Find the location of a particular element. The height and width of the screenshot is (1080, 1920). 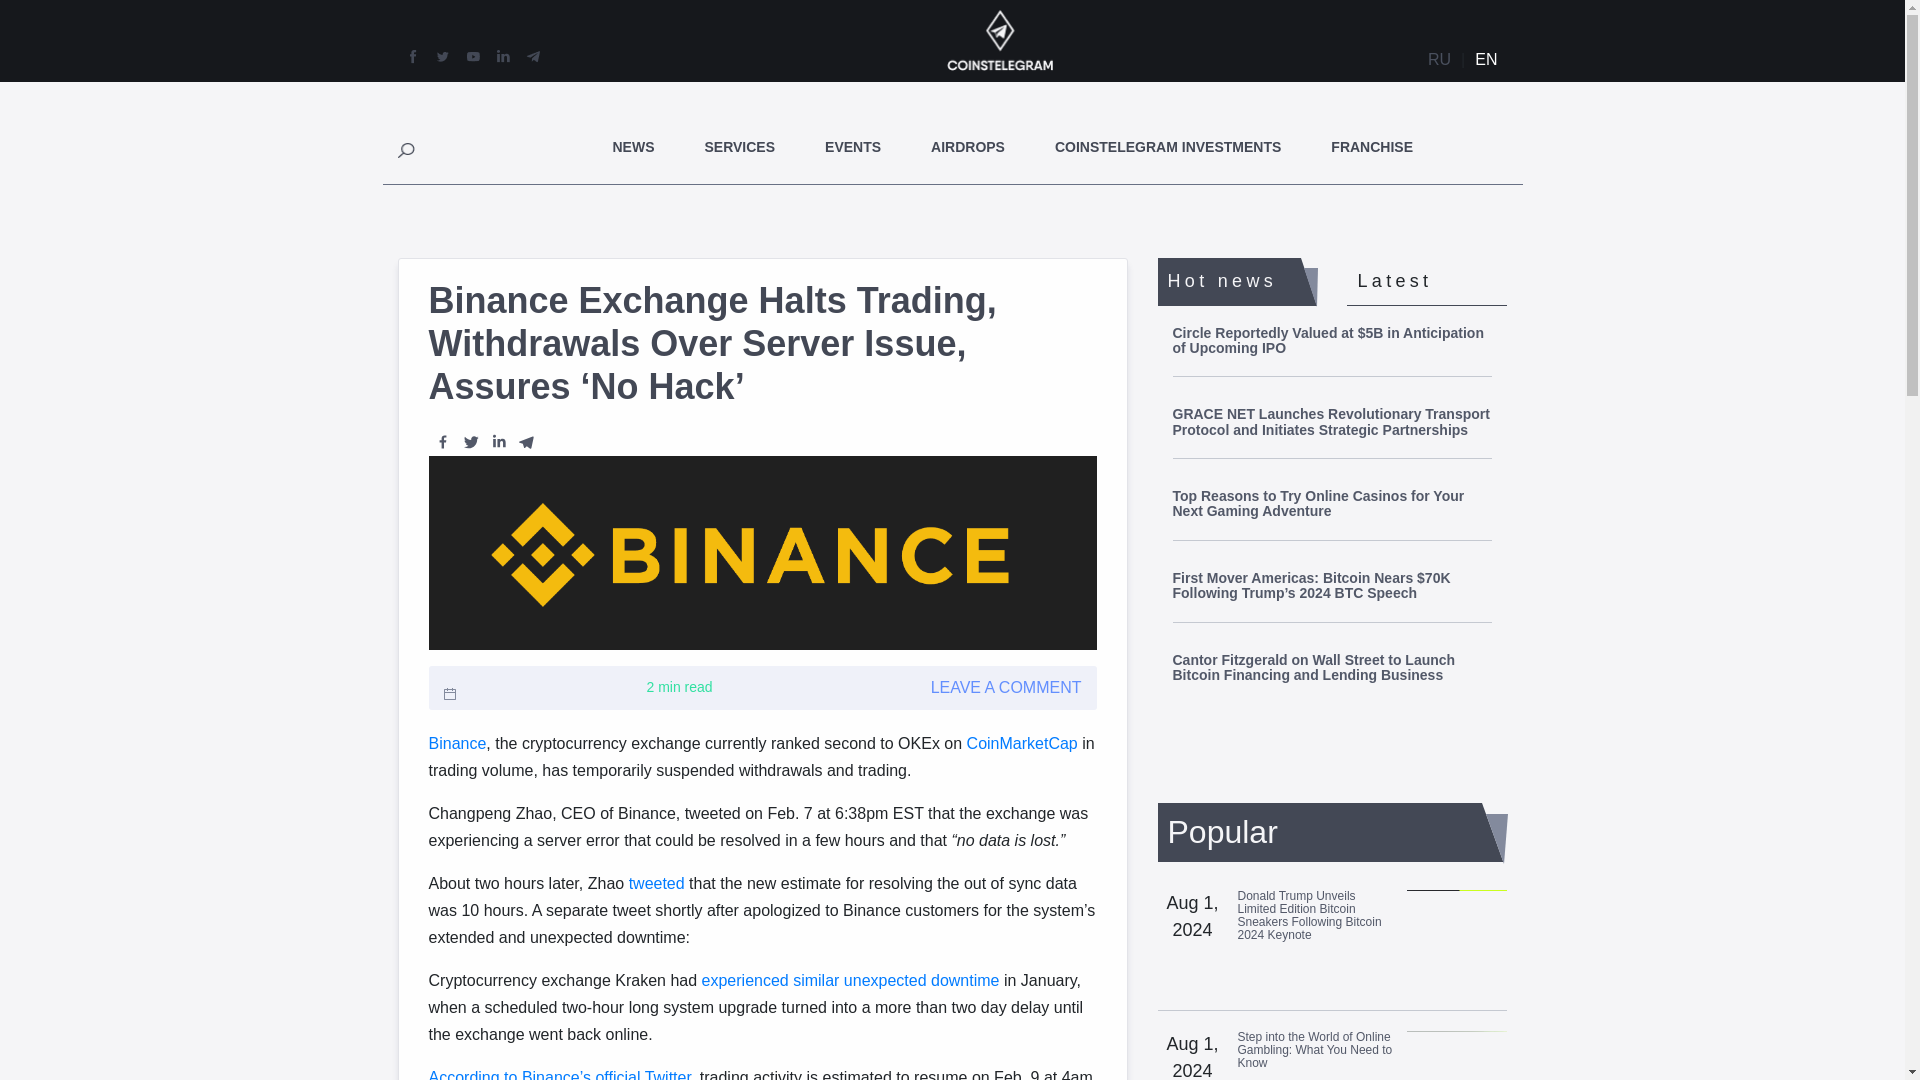

Twitter is located at coordinates (470, 441).